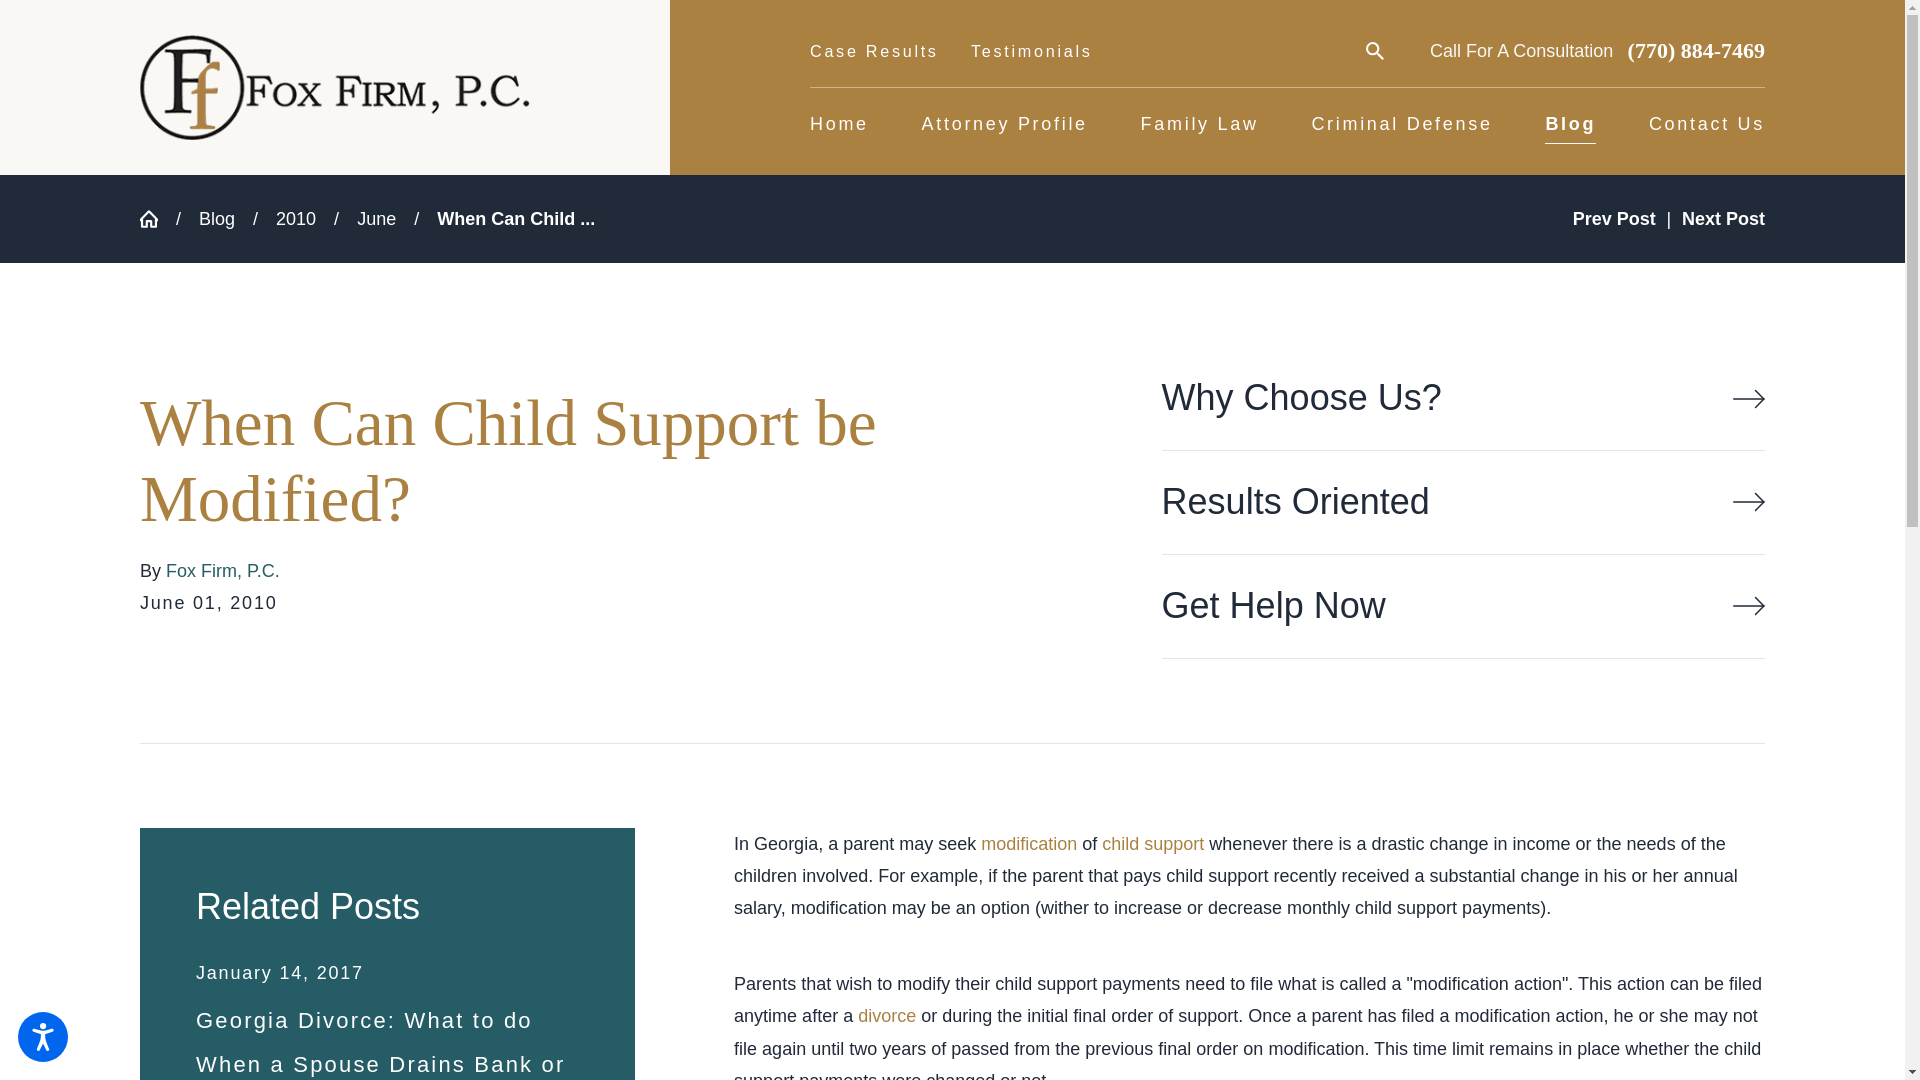 This screenshot has width=1920, height=1080. What do you see at coordinates (1374, 51) in the screenshot?
I see `Search our site` at bounding box center [1374, 51].